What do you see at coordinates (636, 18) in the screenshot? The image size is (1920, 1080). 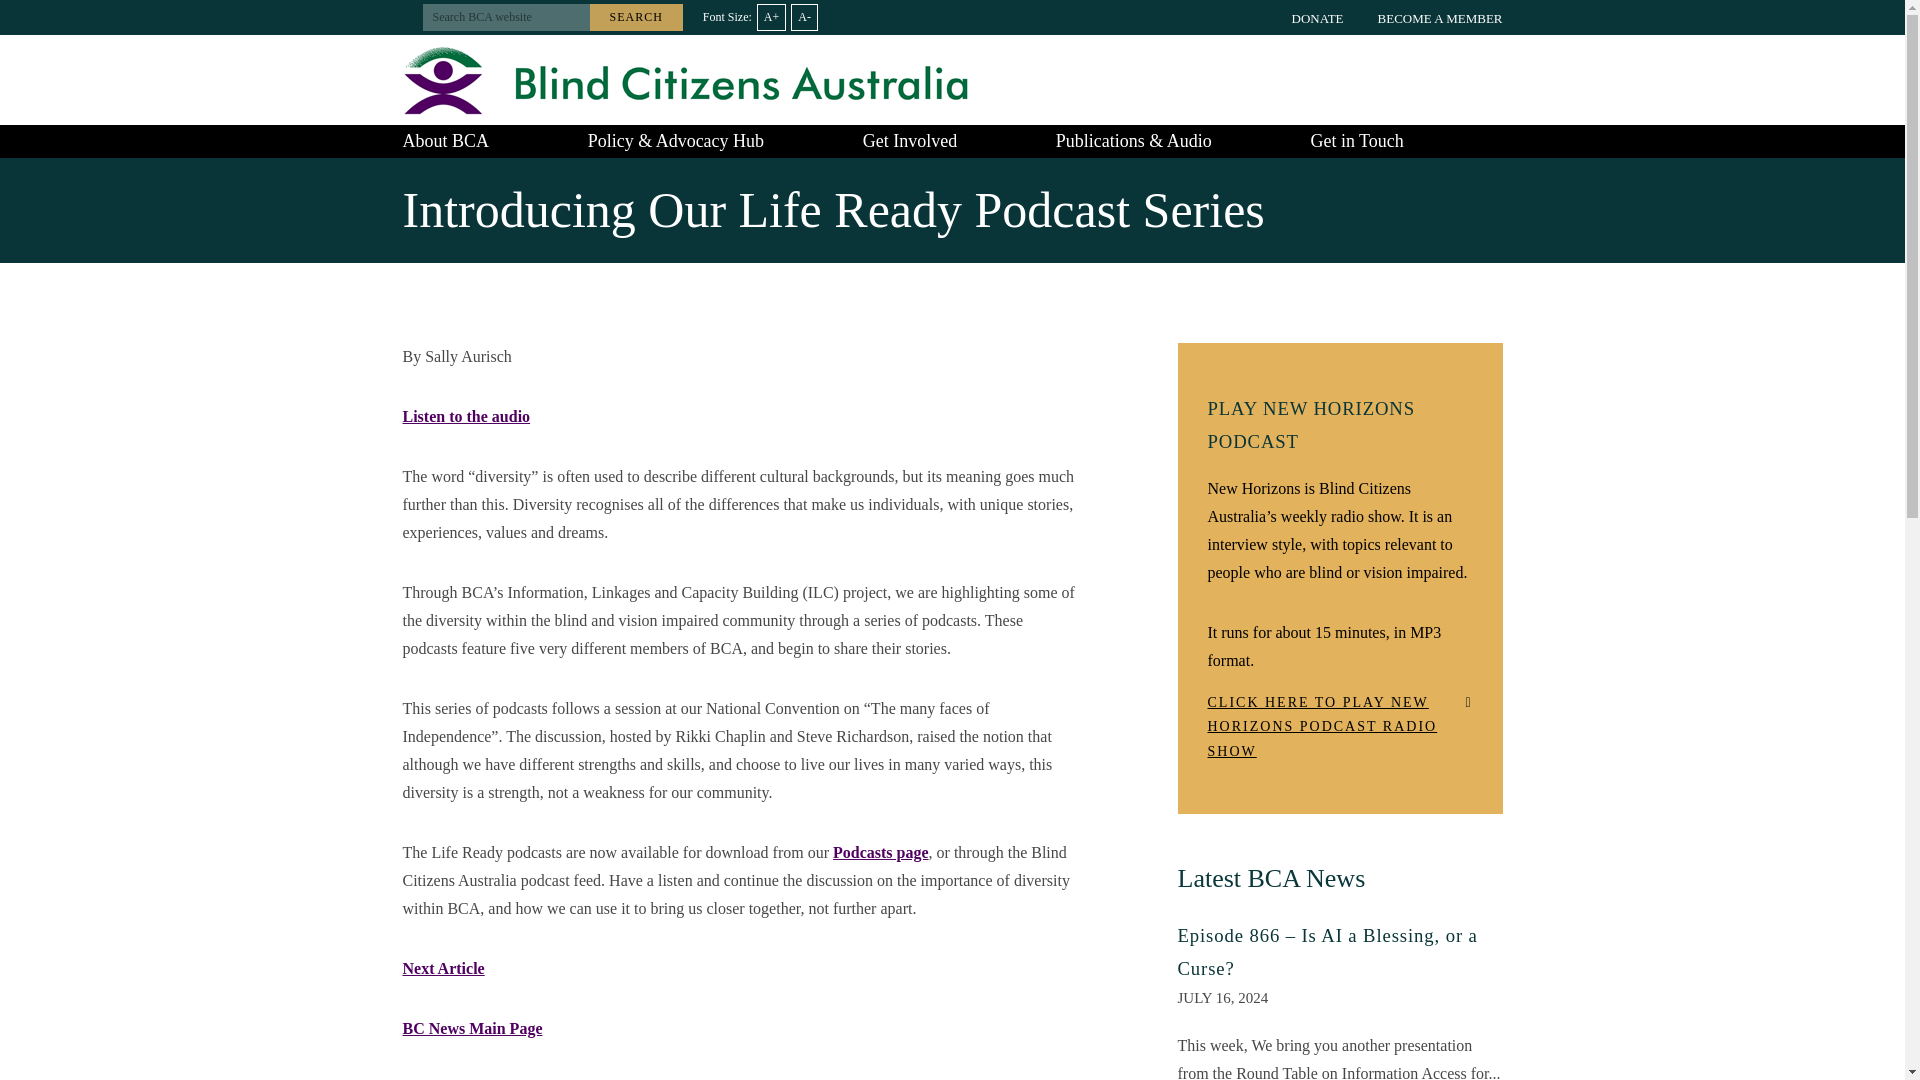 I see `SEARCH` at bounding box center [636, 18].